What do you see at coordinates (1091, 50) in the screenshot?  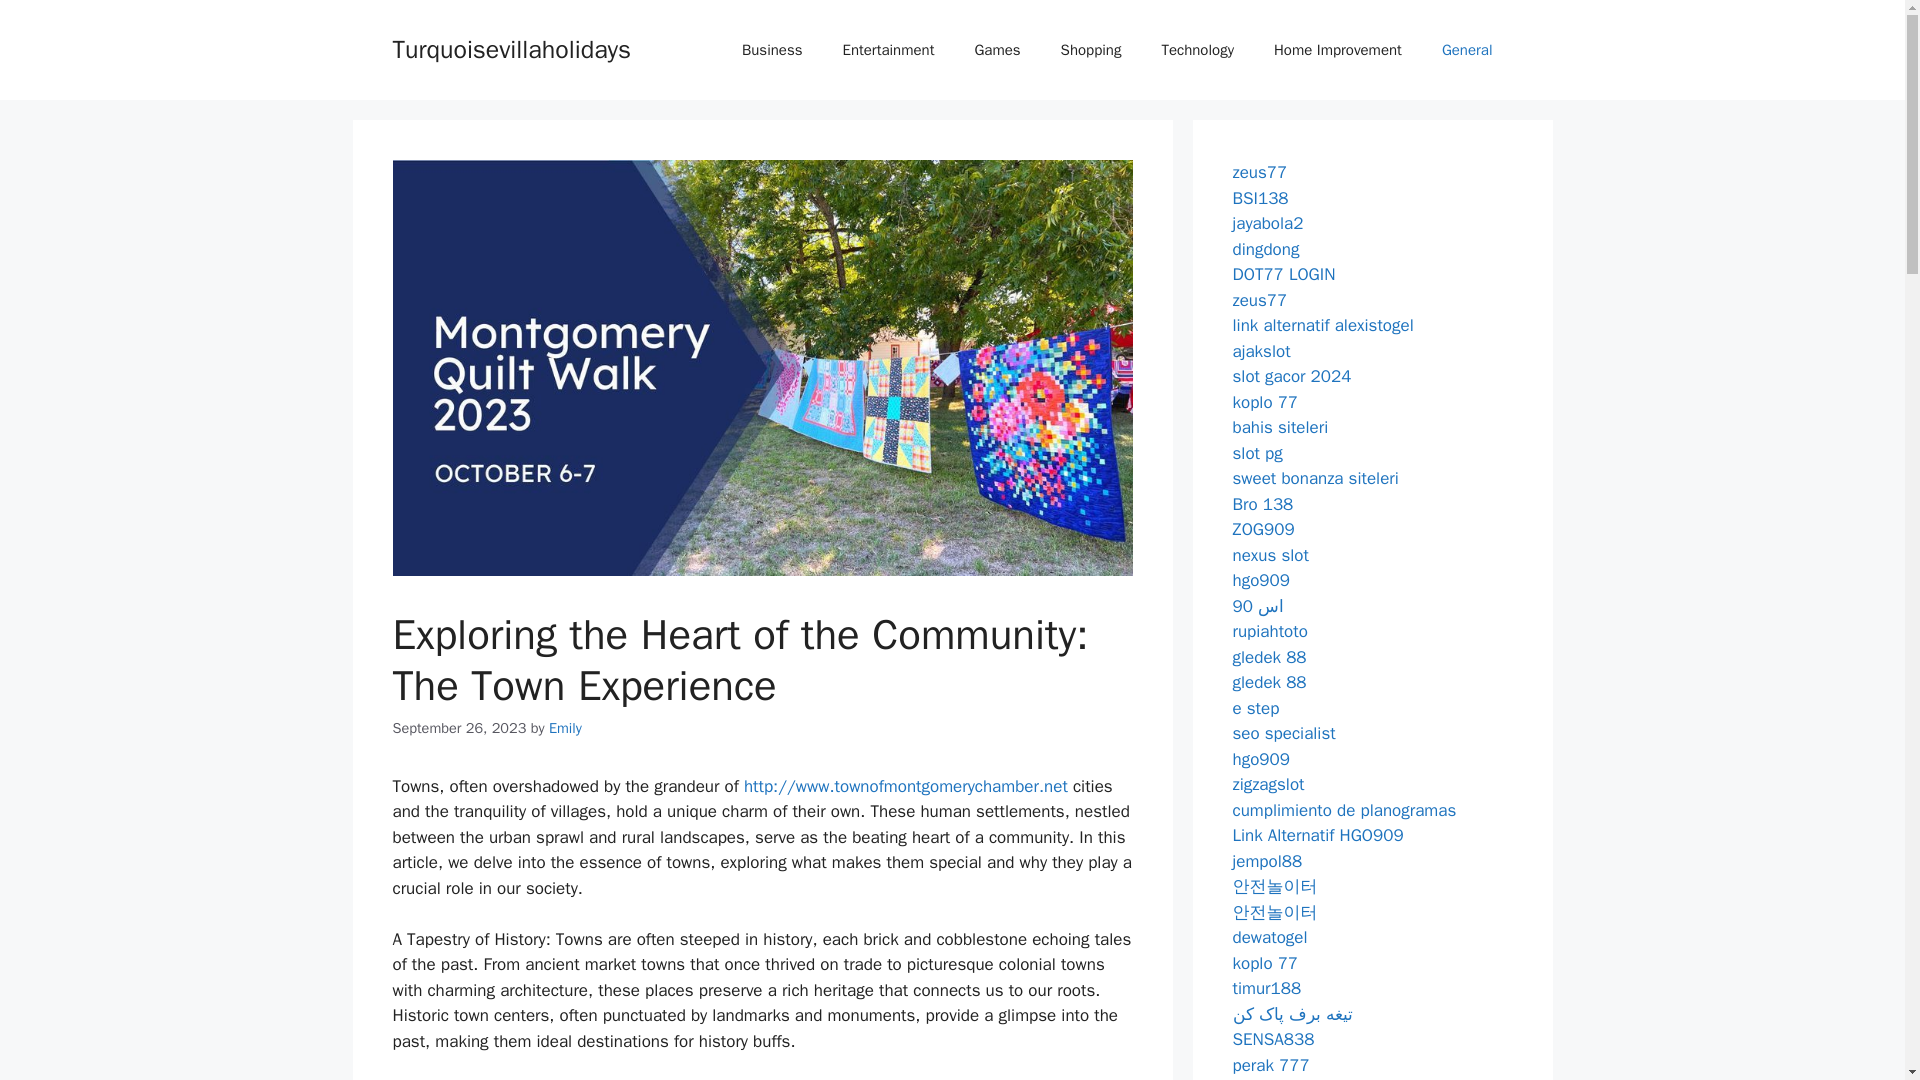 I see `Shopping` at bounding box center [1091, 50].